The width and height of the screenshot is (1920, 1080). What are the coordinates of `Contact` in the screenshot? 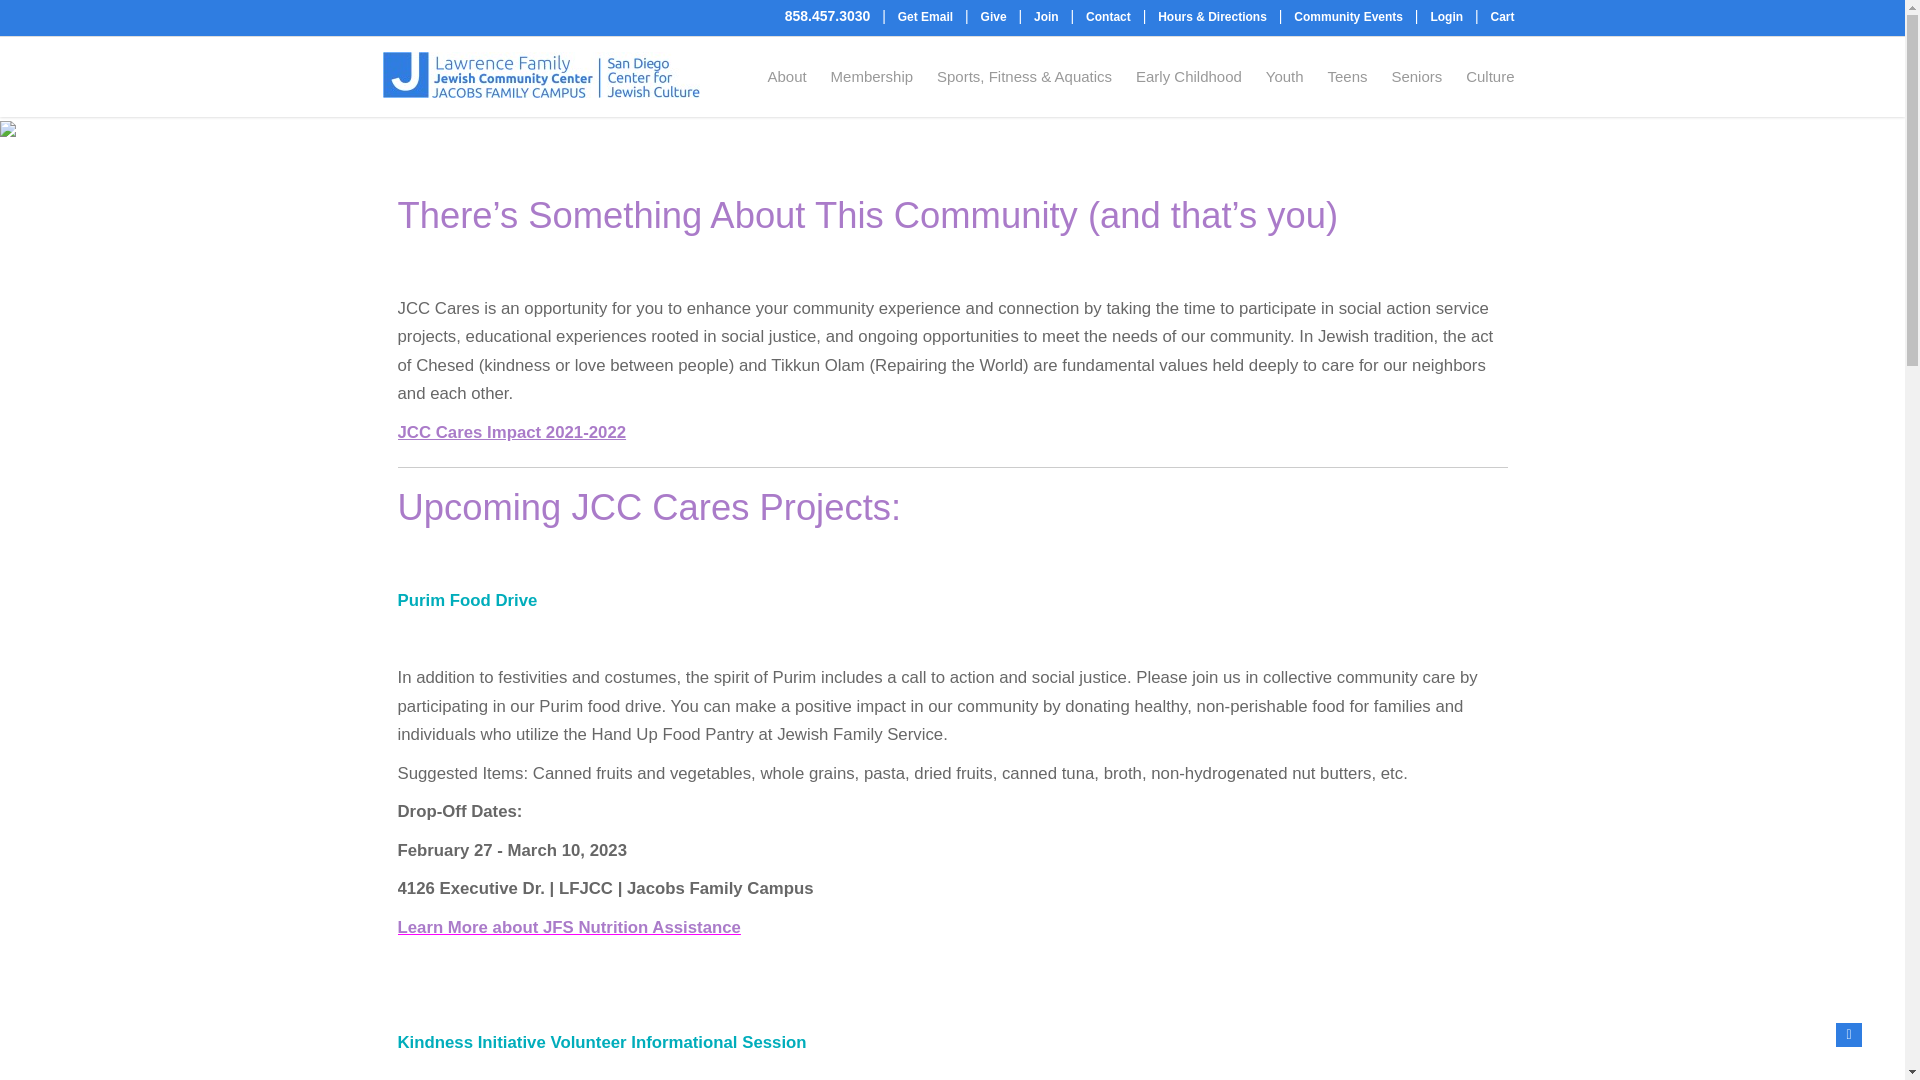 It's located at (1108, 16).